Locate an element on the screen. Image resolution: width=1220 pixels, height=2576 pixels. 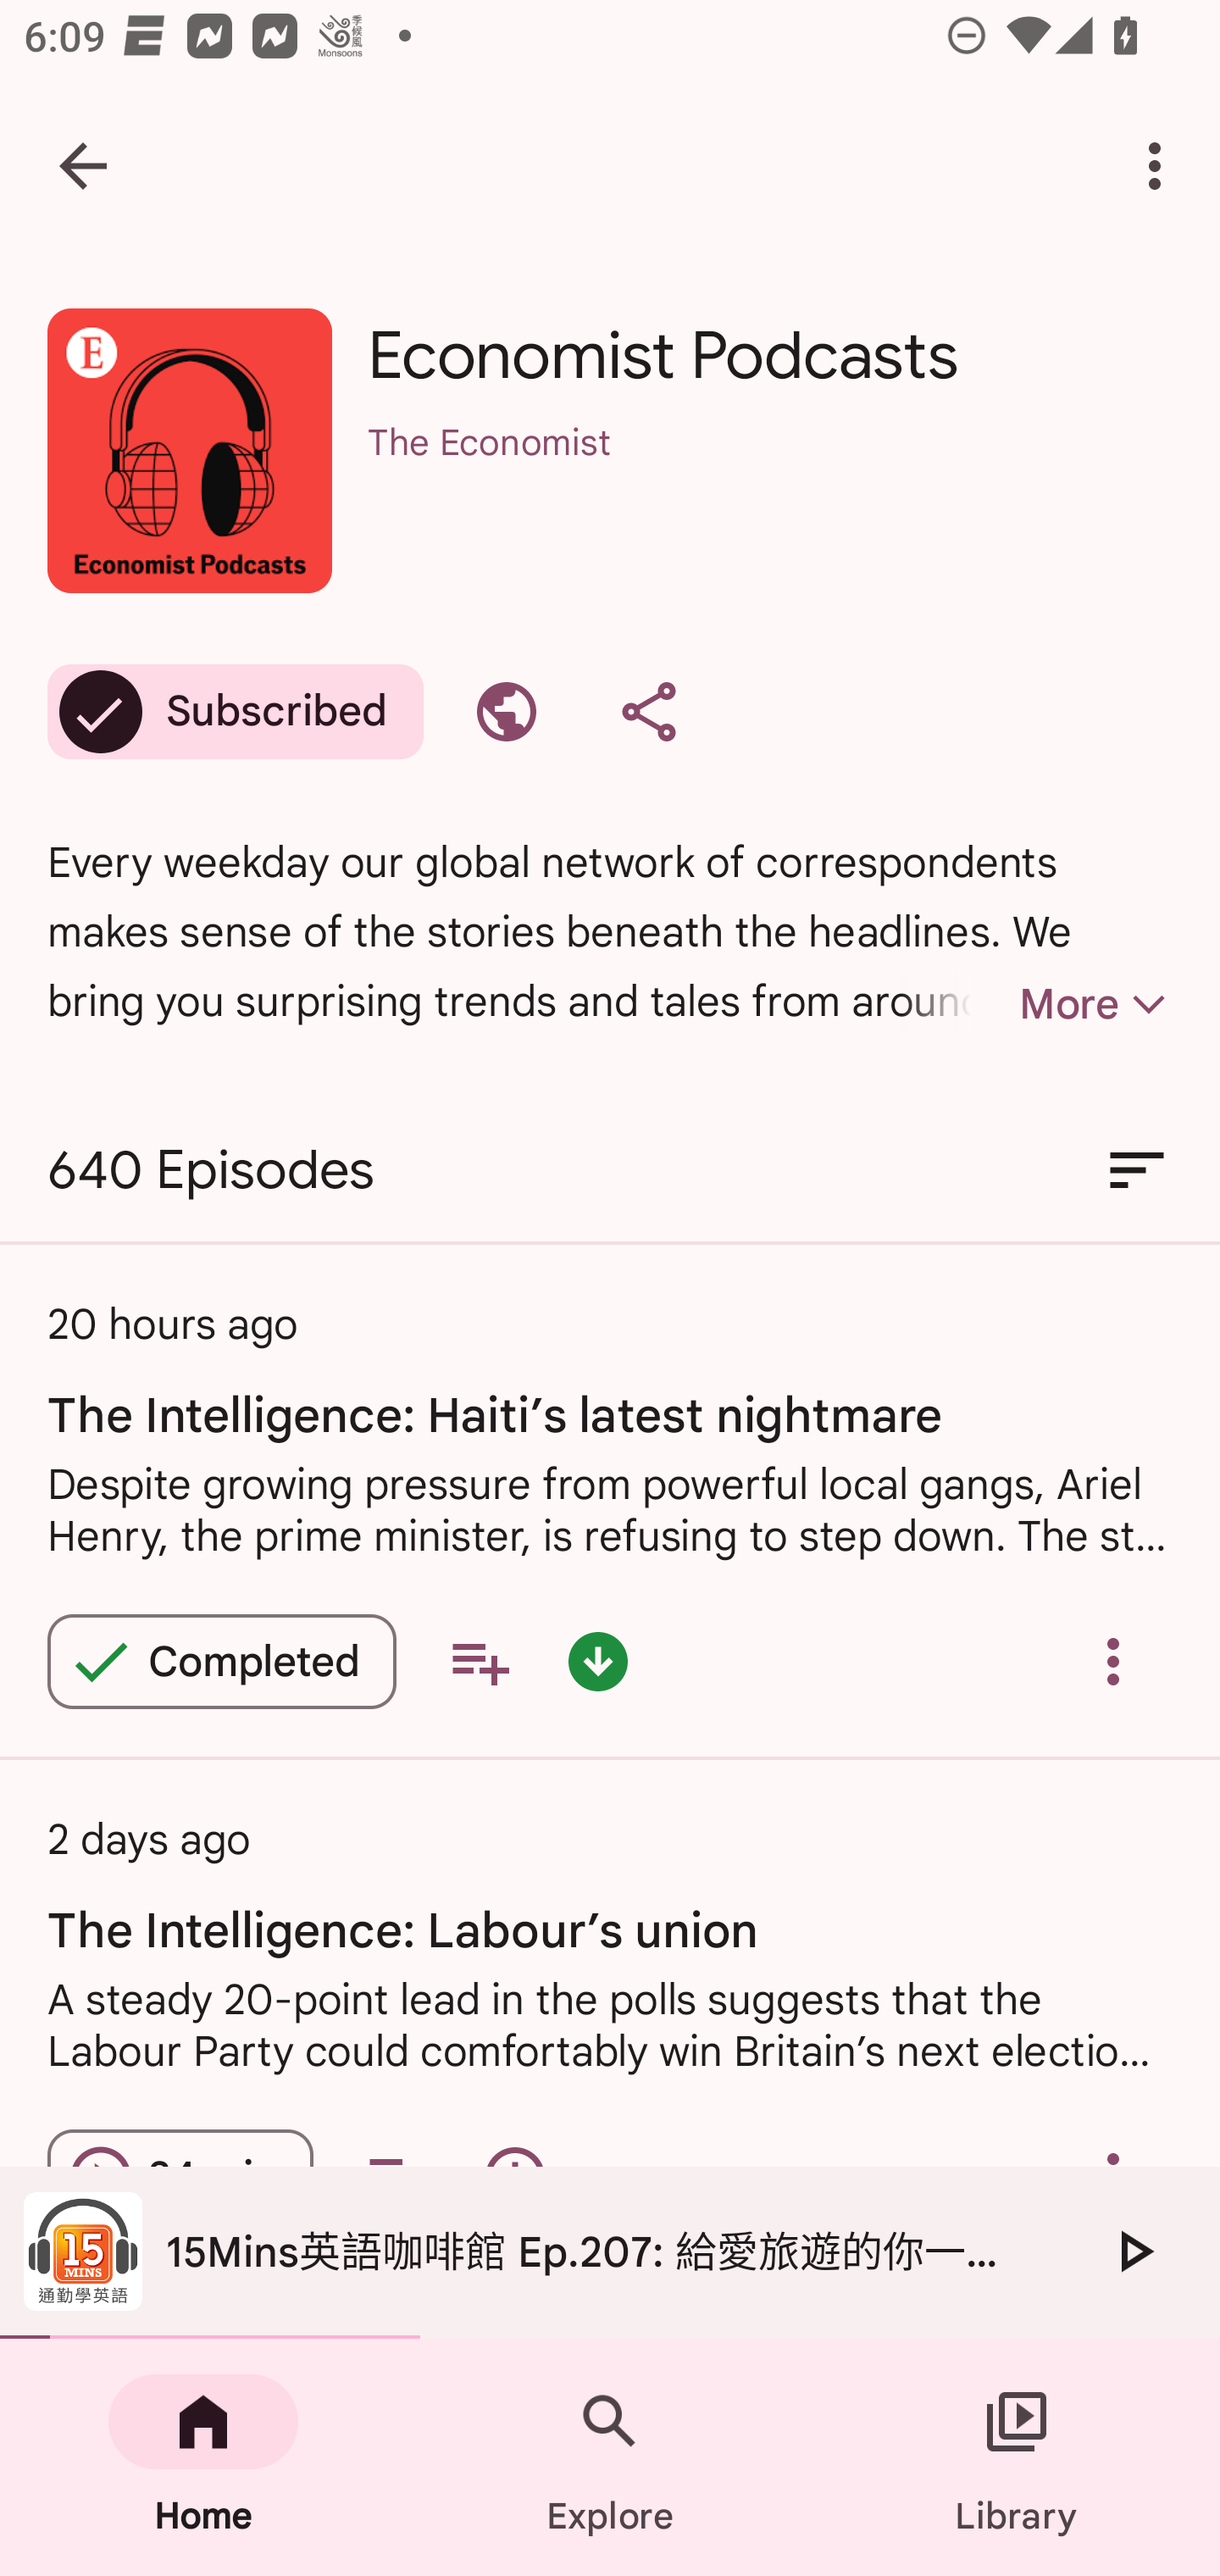
Navigate up is located at coordinates (83, 166).